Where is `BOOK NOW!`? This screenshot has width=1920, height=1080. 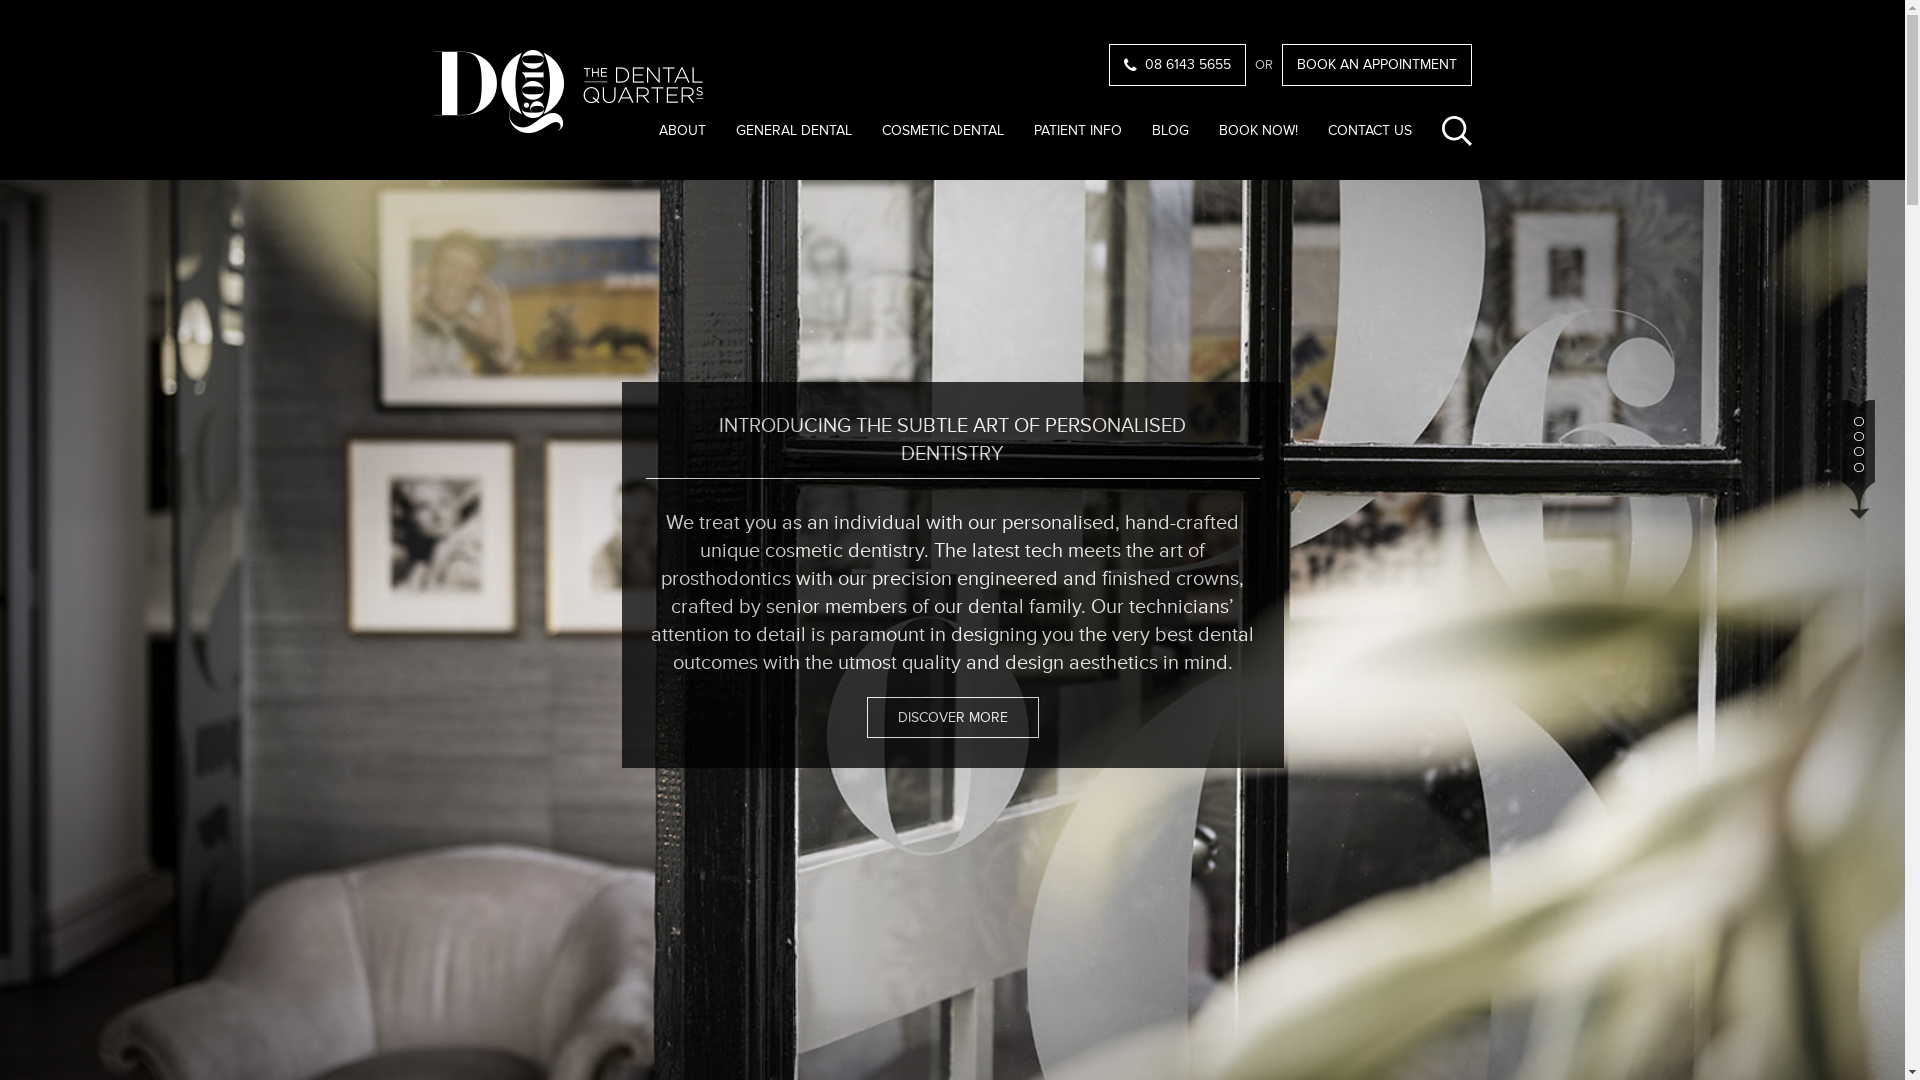 BOOK NOW! is located at coordinates (1258, 136).